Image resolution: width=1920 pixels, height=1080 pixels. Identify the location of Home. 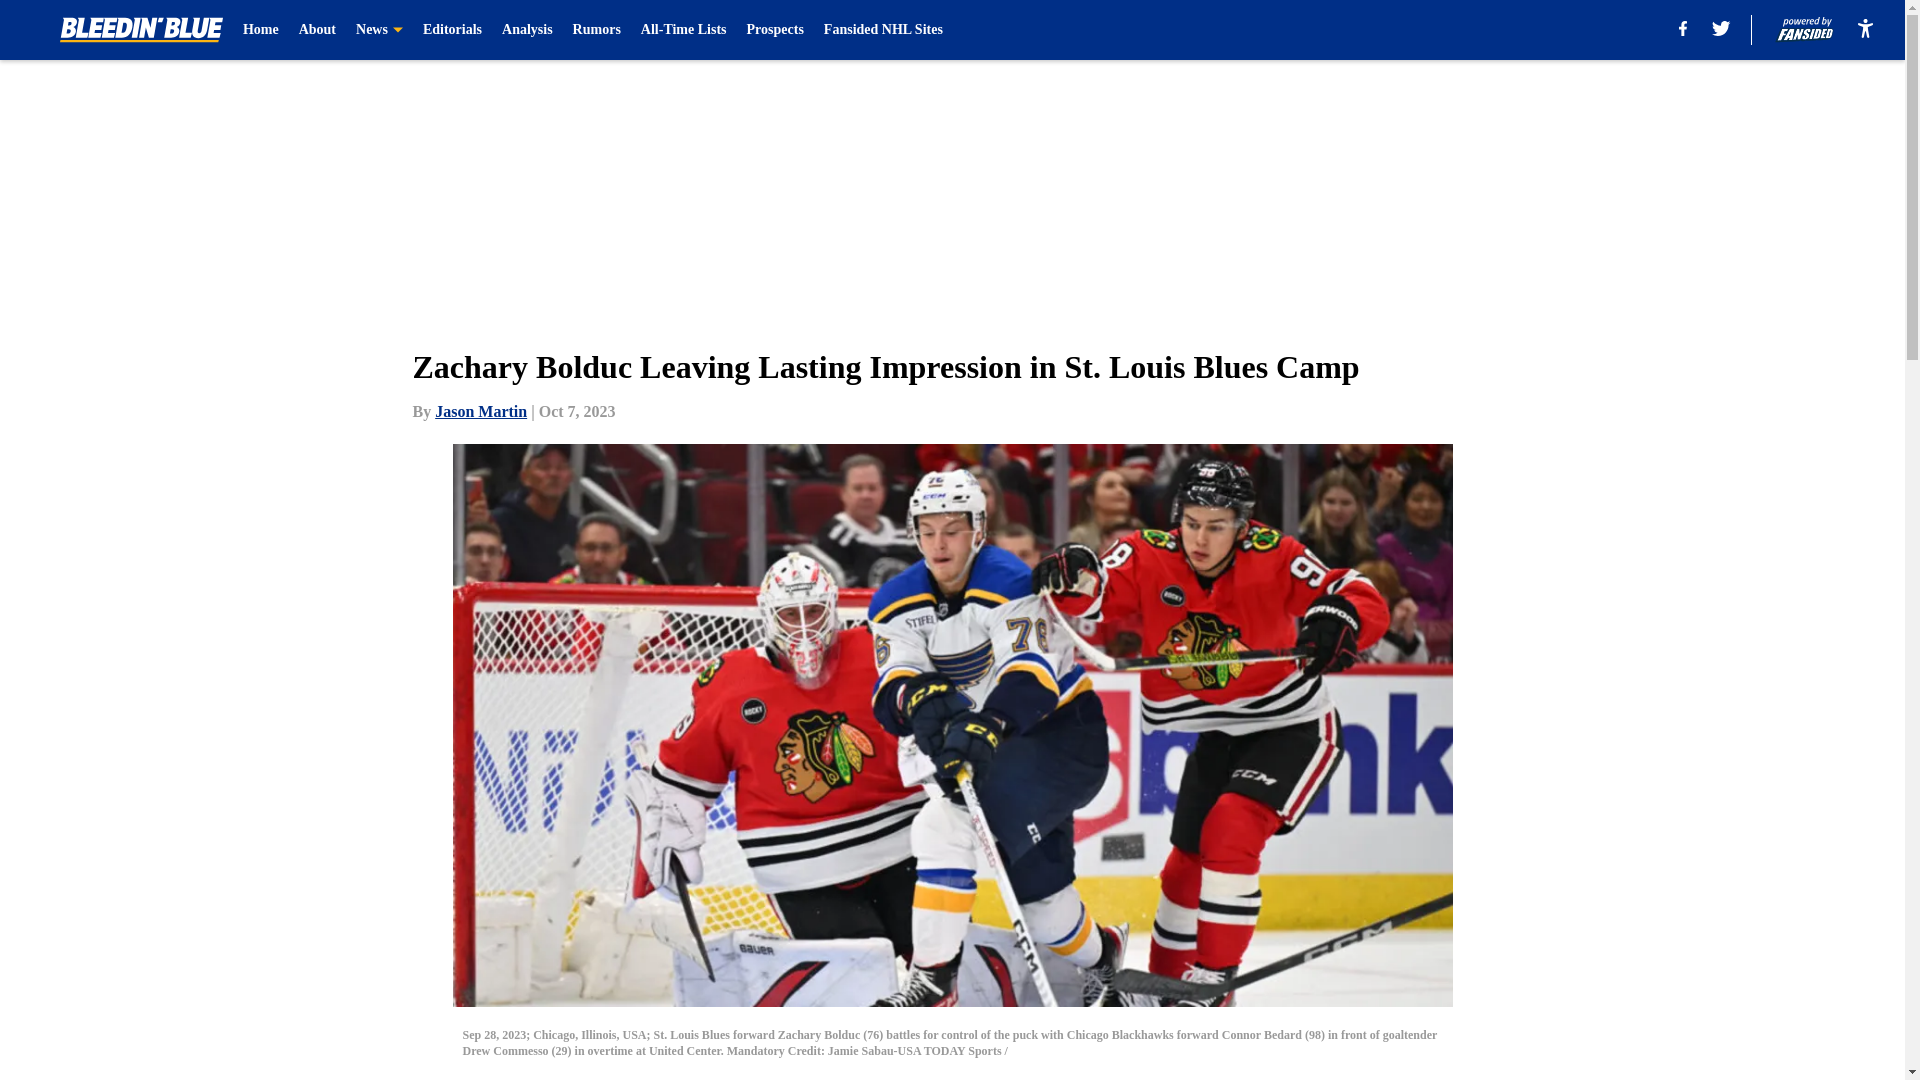
(260, 30).